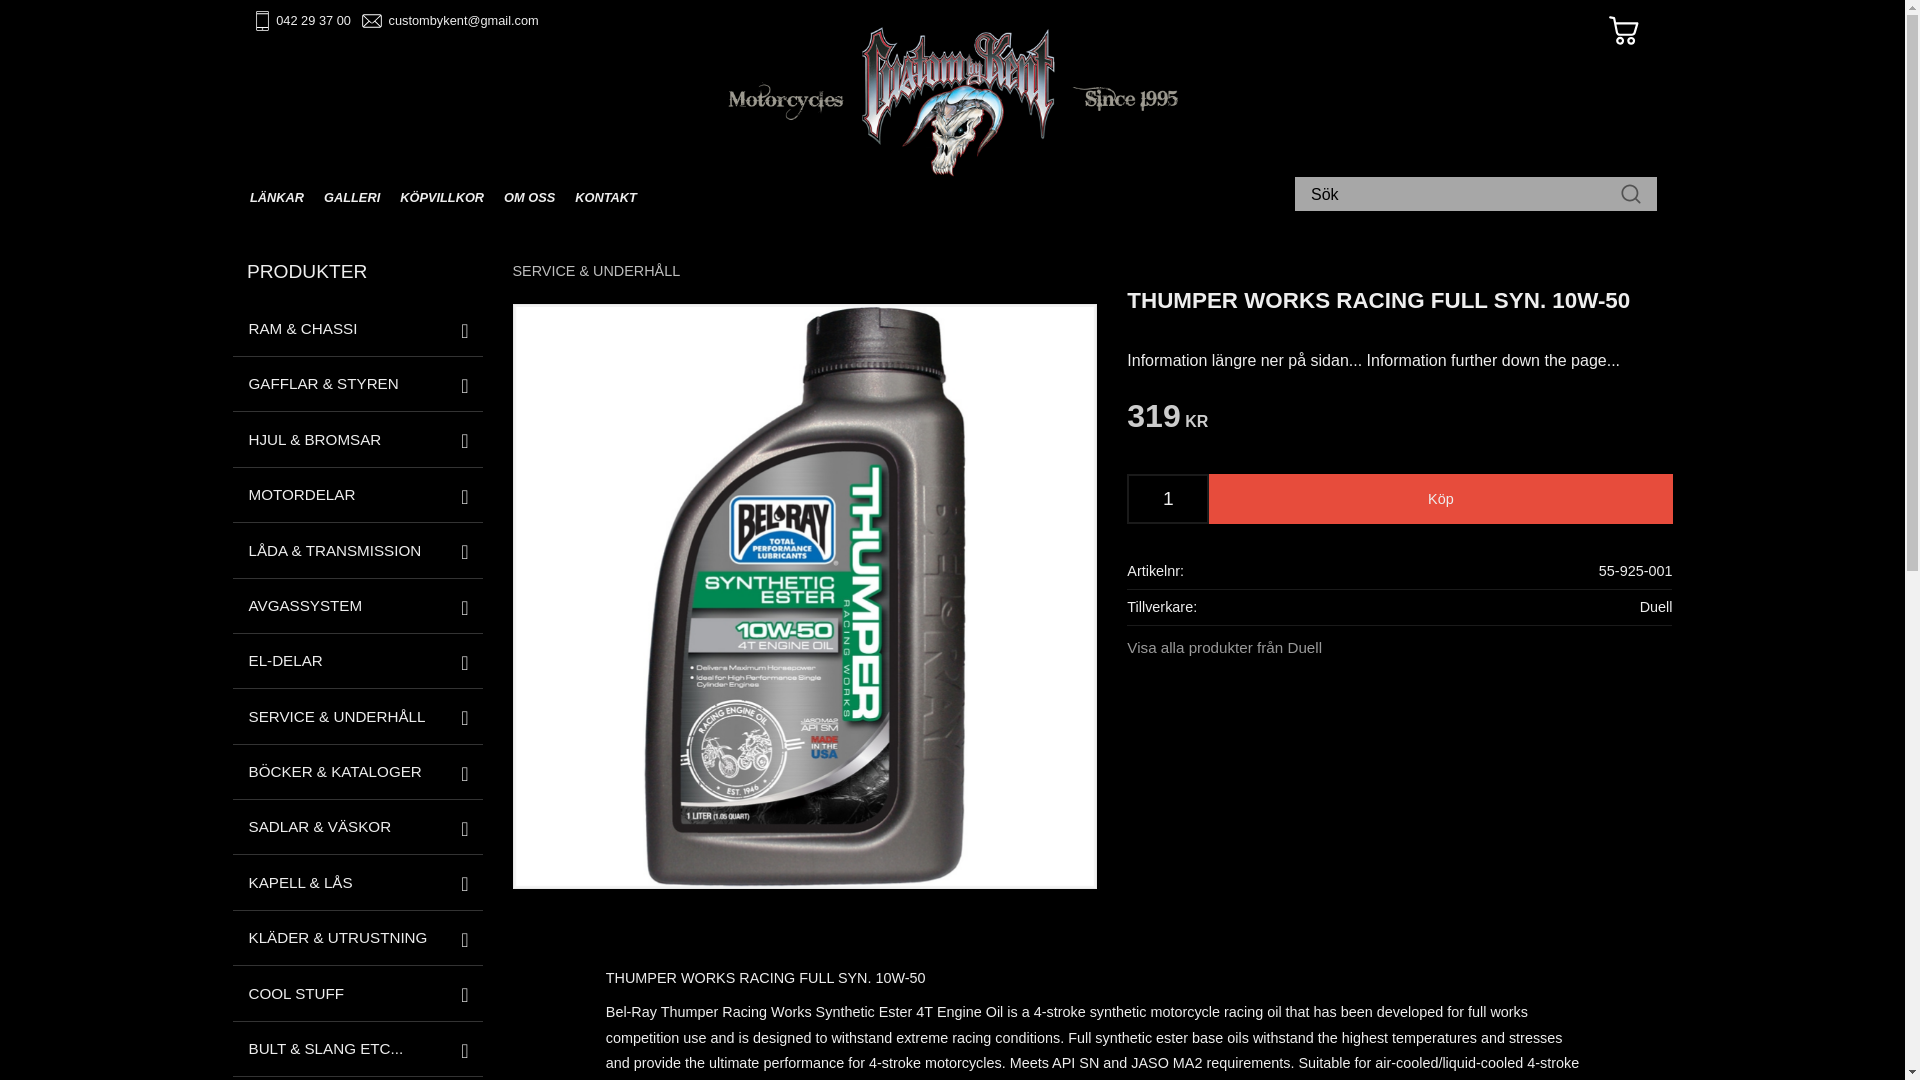 The height and width of the screenshot is (1080, 1920). Describe the element at coordinates (600, 198) in the screenshot. I see `KONTAKT` at that location.